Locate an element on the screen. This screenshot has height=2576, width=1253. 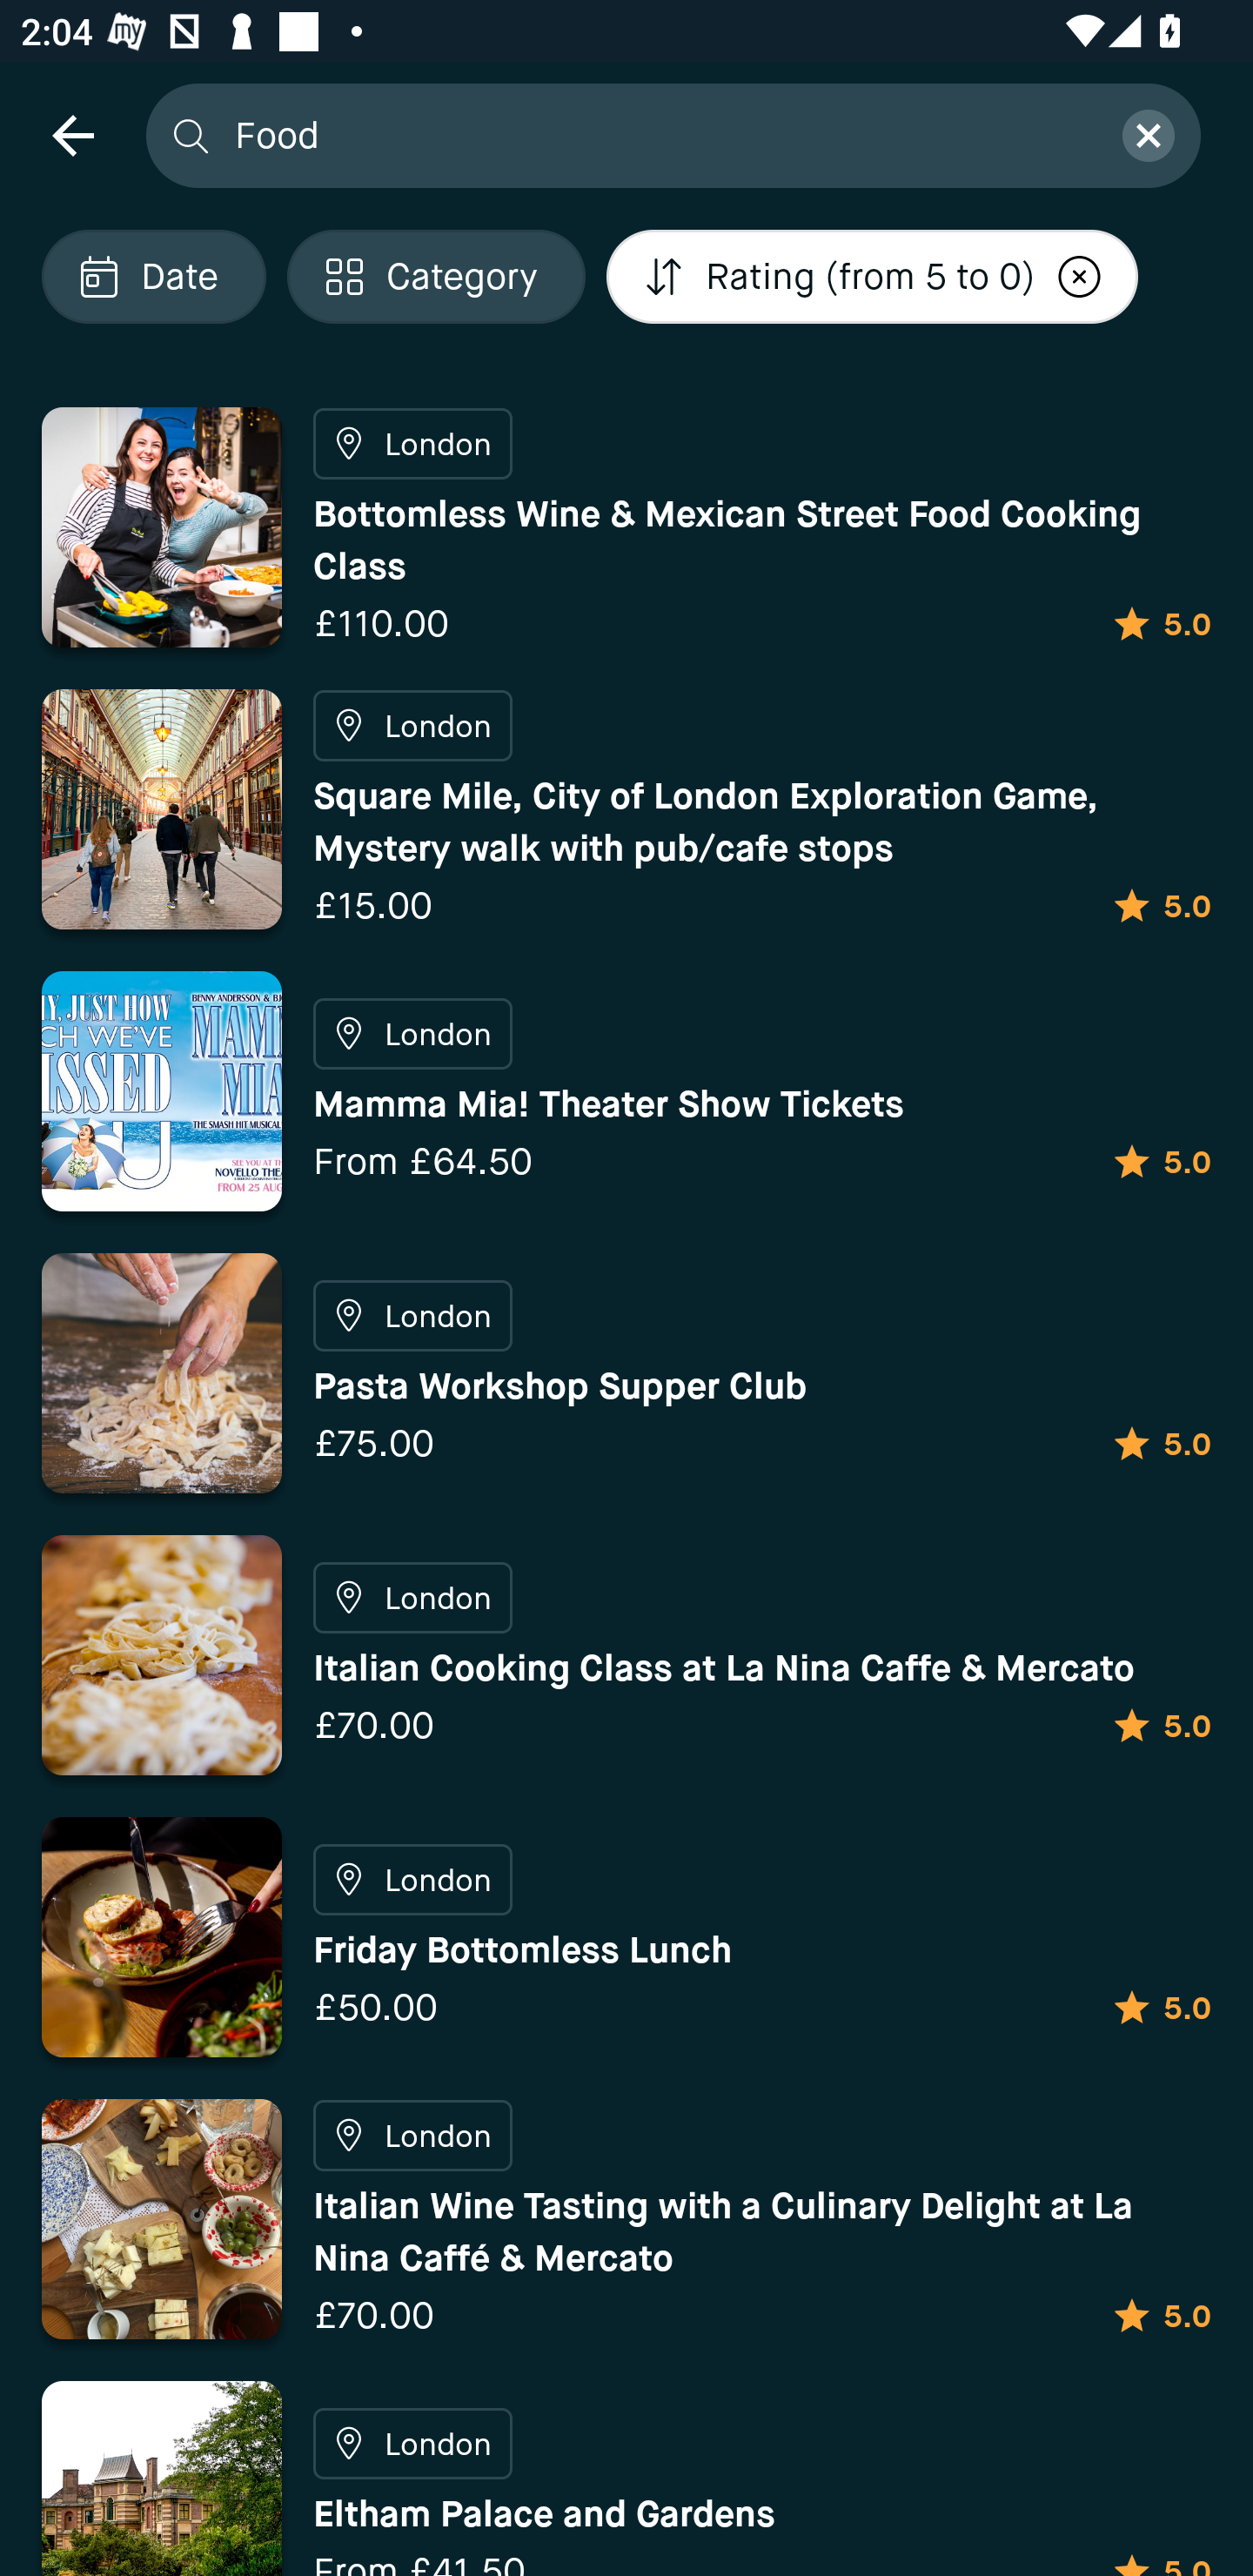
Food is located at coordinates (660, 134).